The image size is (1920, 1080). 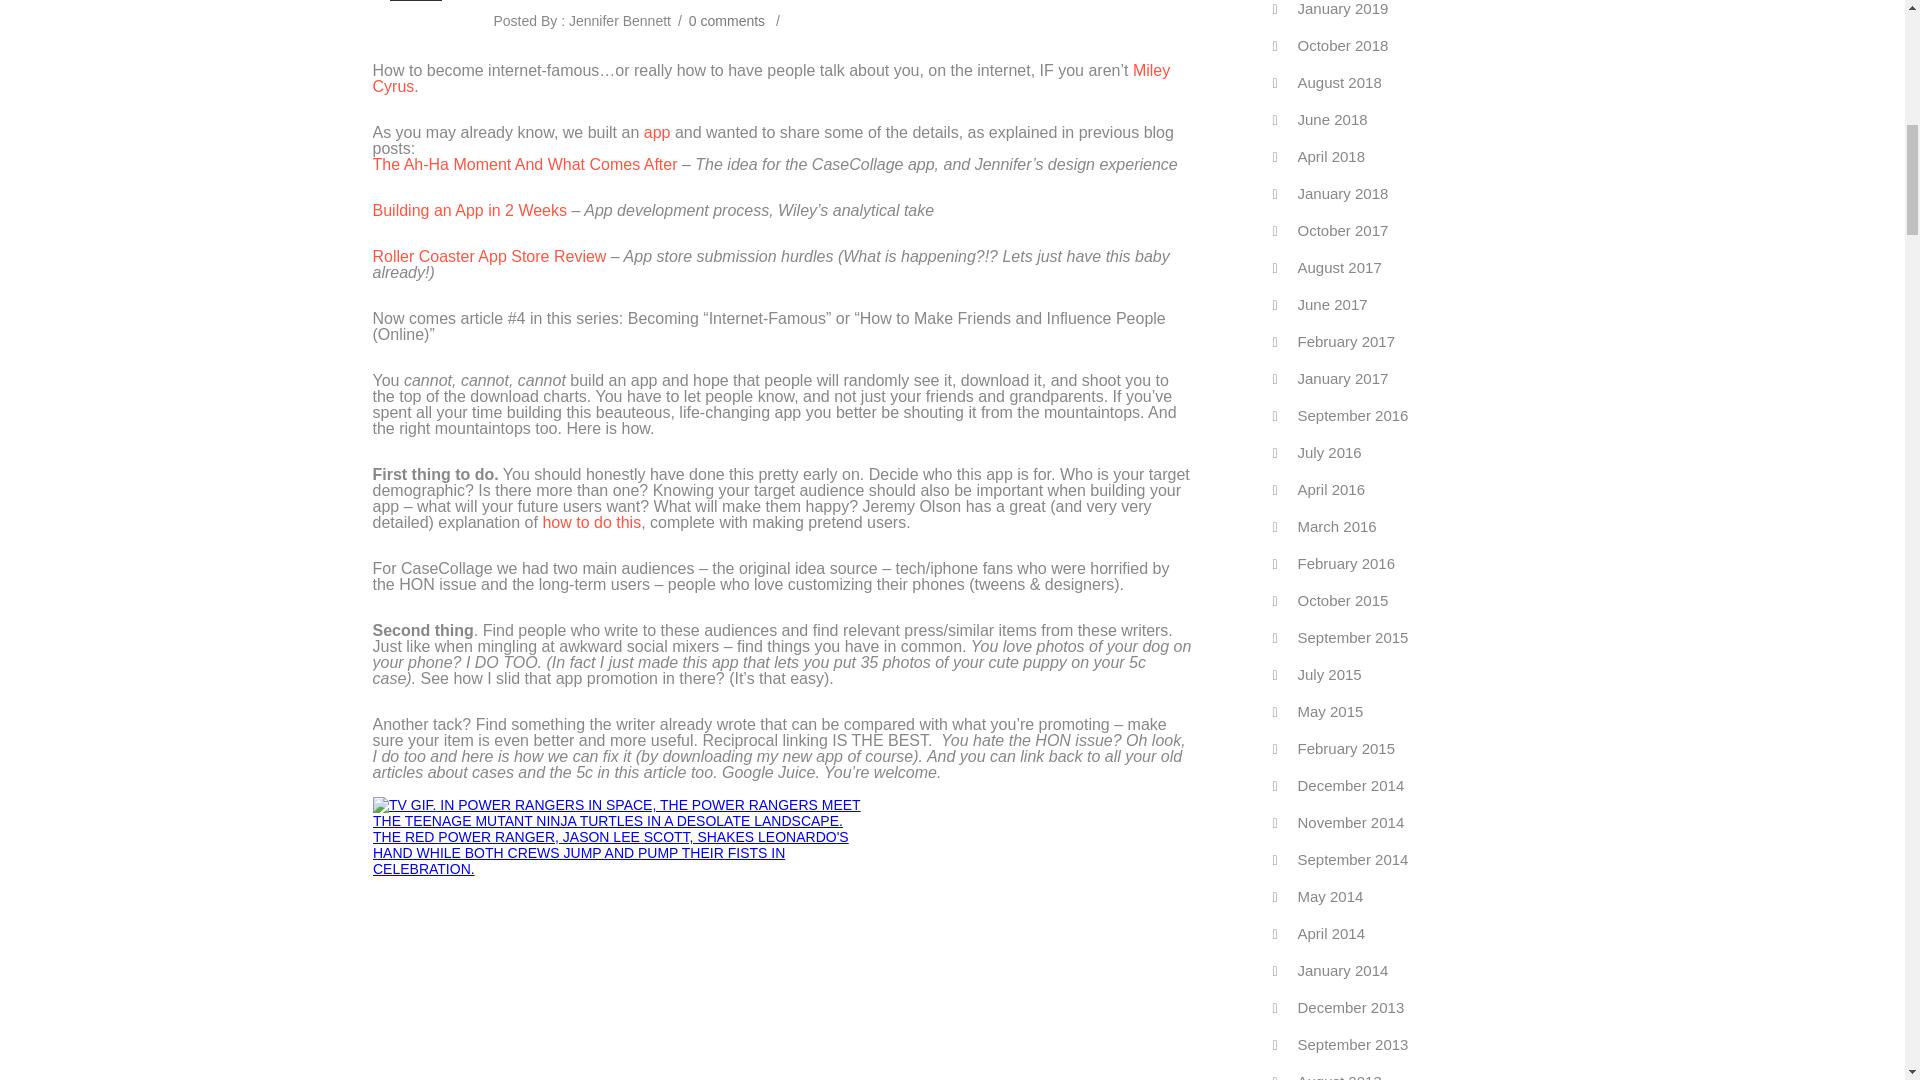 What do you see at coordinates (524, 164) in the screenshot?
I see `The Ah-Ha Moment And What Comes After` at bounding box center [524, 164].